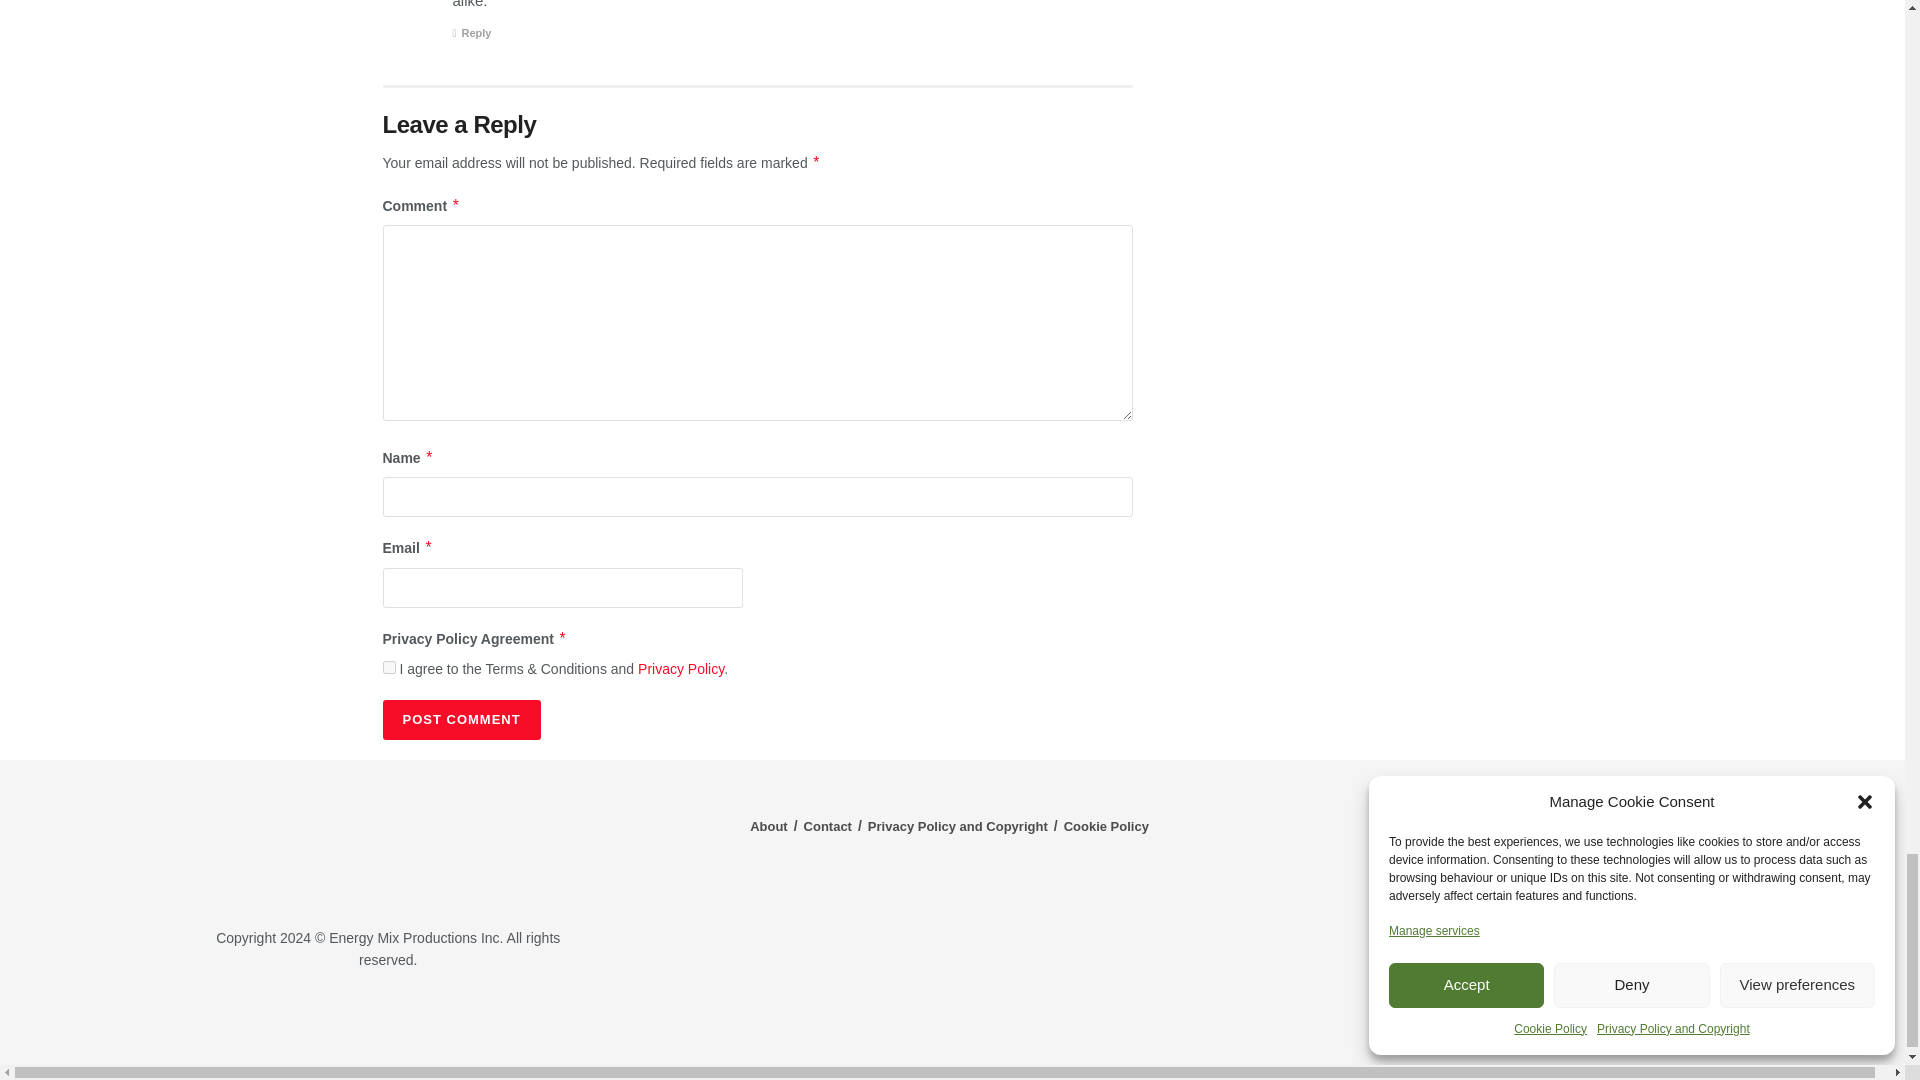  Describe the element at coordinates (460, 719) in the screenshot. I see `Post Comment` at that location.